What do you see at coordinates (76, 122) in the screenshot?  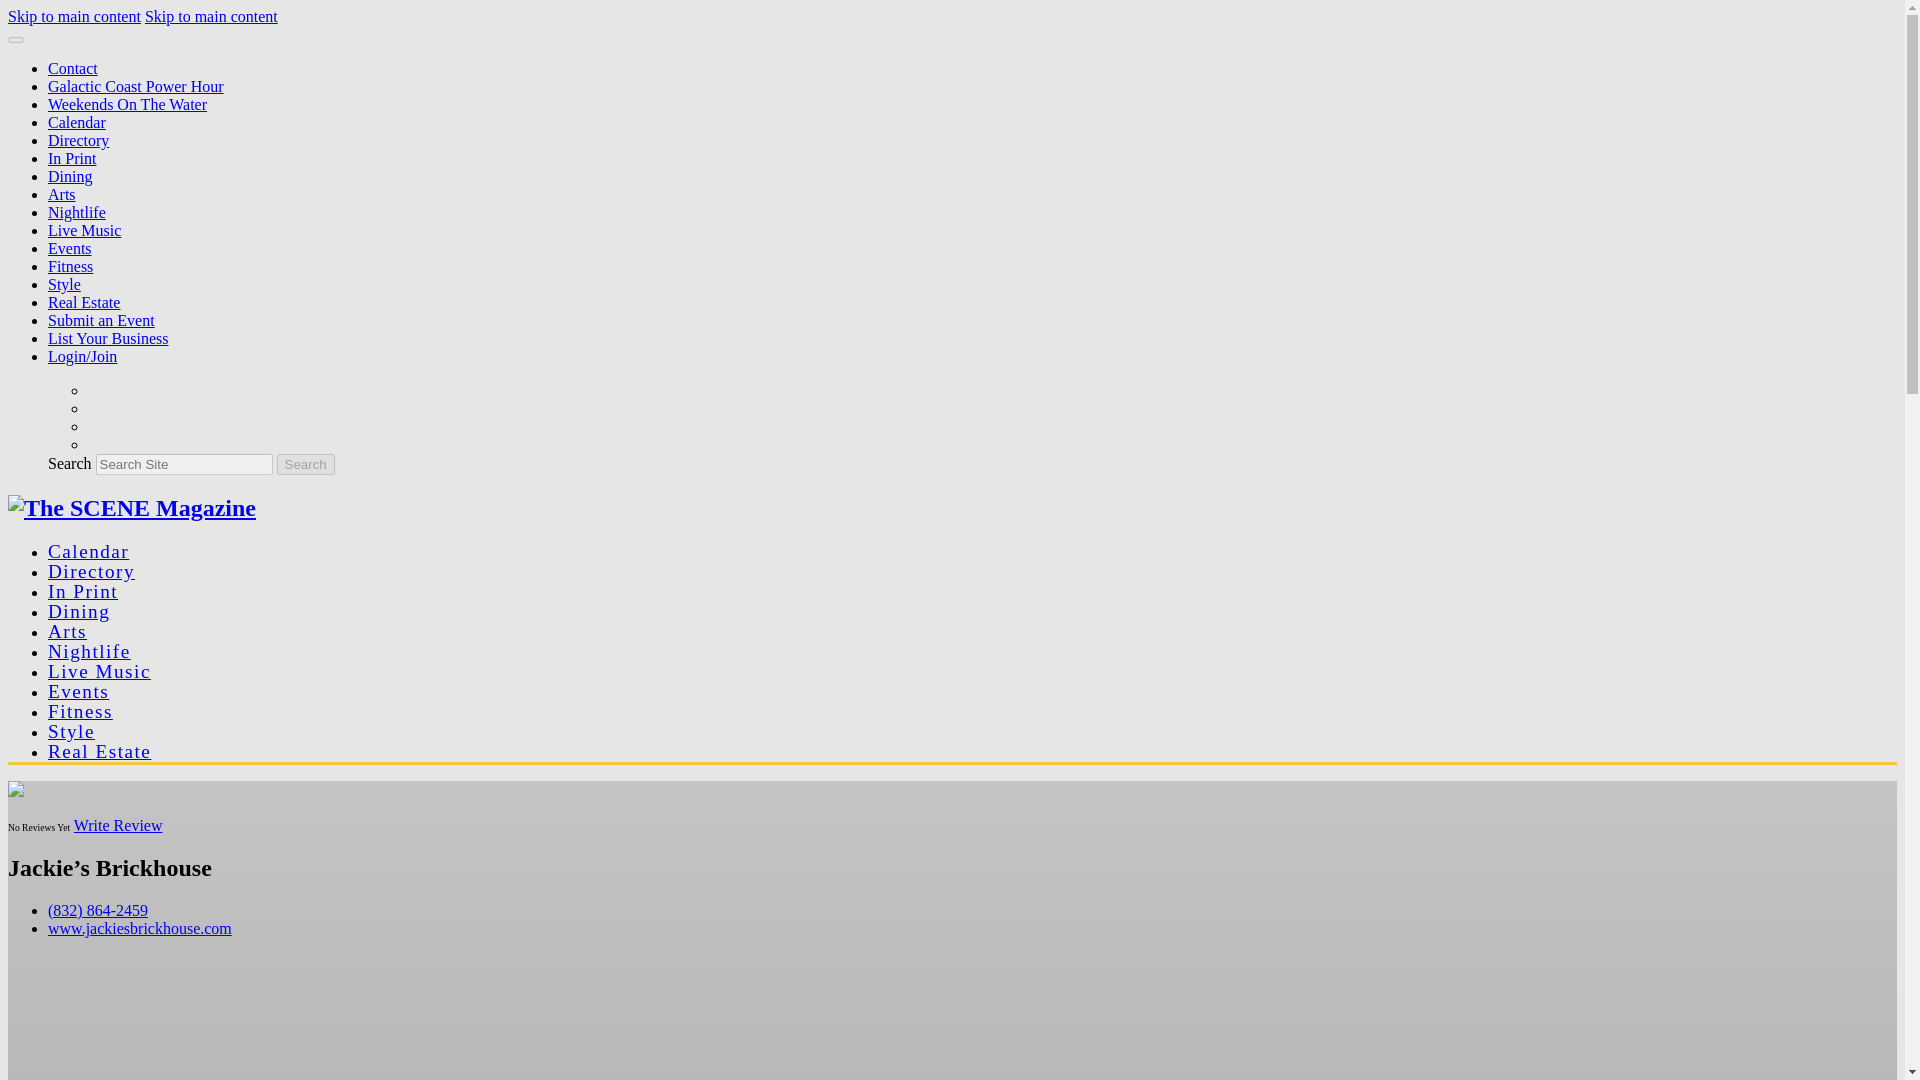 I see `Calendar` at bounding box center [76, 122].